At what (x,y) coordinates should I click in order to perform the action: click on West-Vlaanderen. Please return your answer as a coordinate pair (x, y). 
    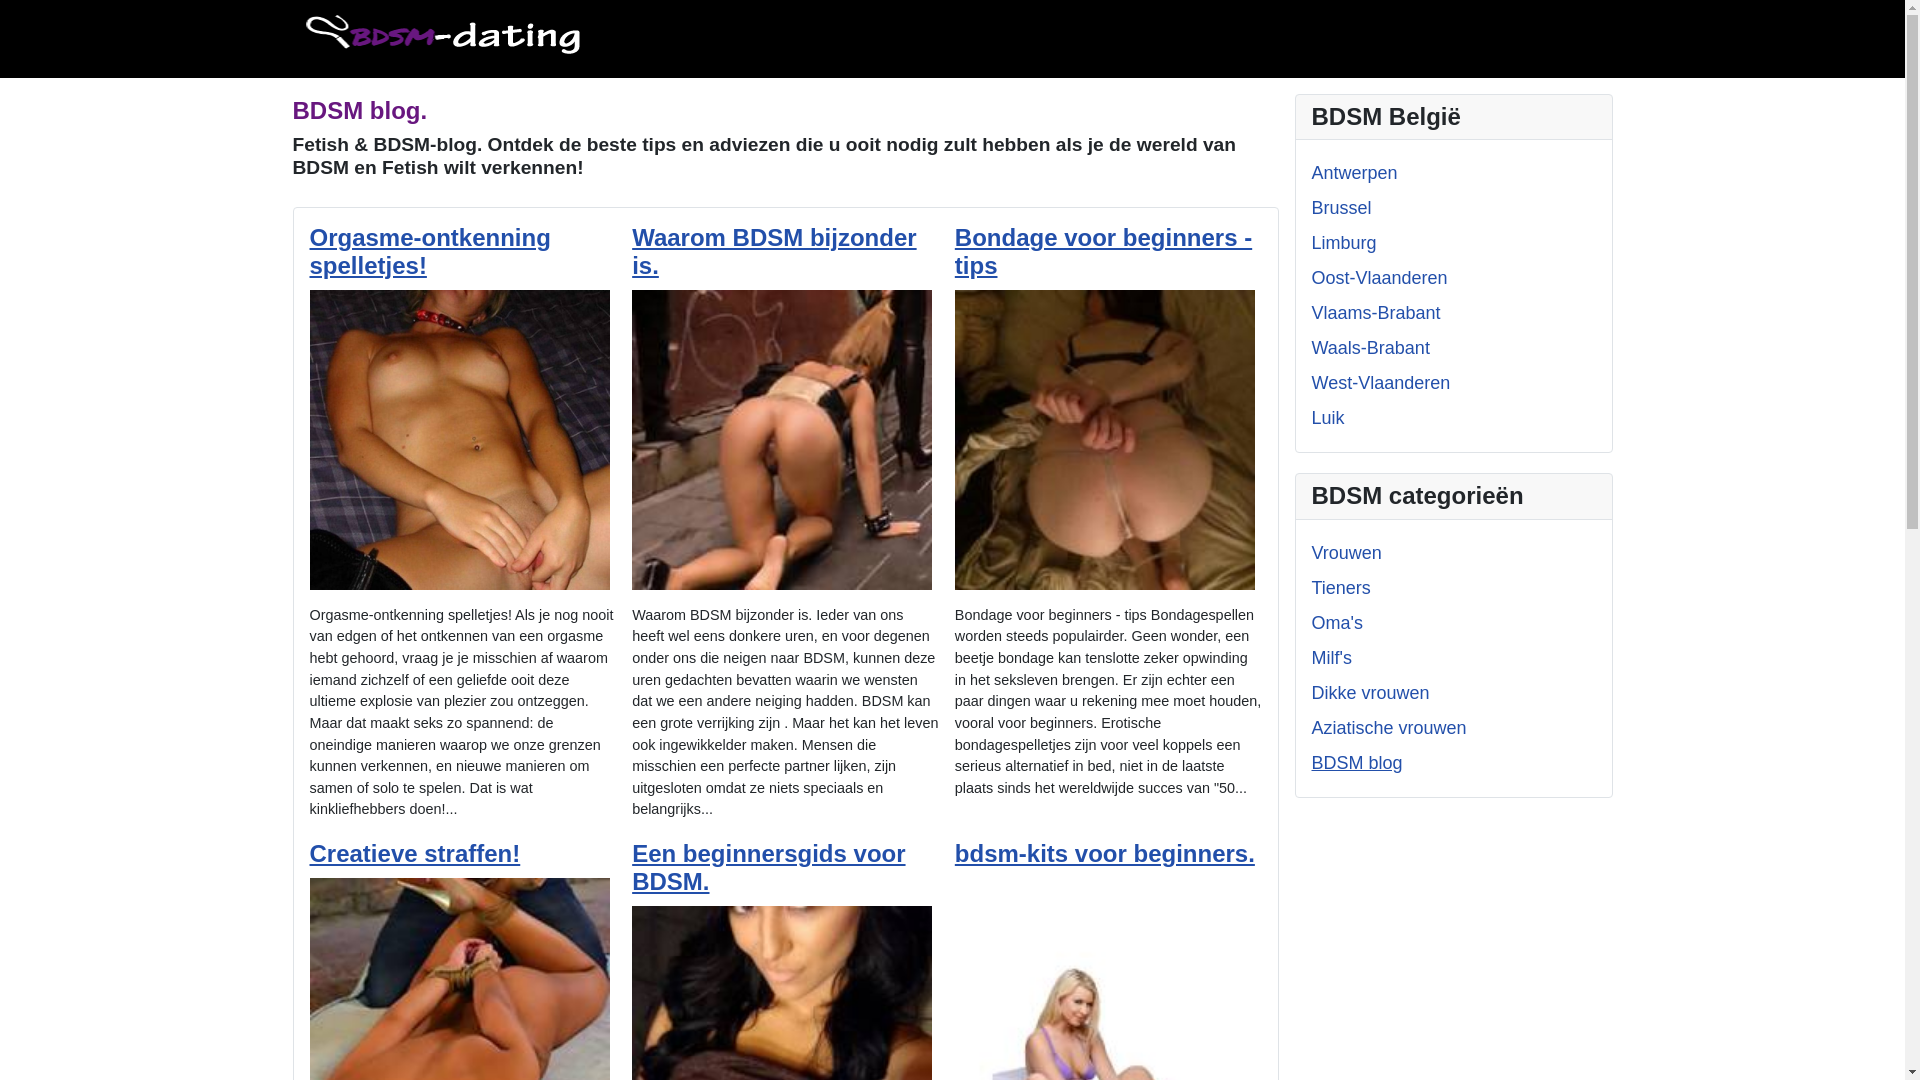
    Looking at the image, I should click on (1382, 383).